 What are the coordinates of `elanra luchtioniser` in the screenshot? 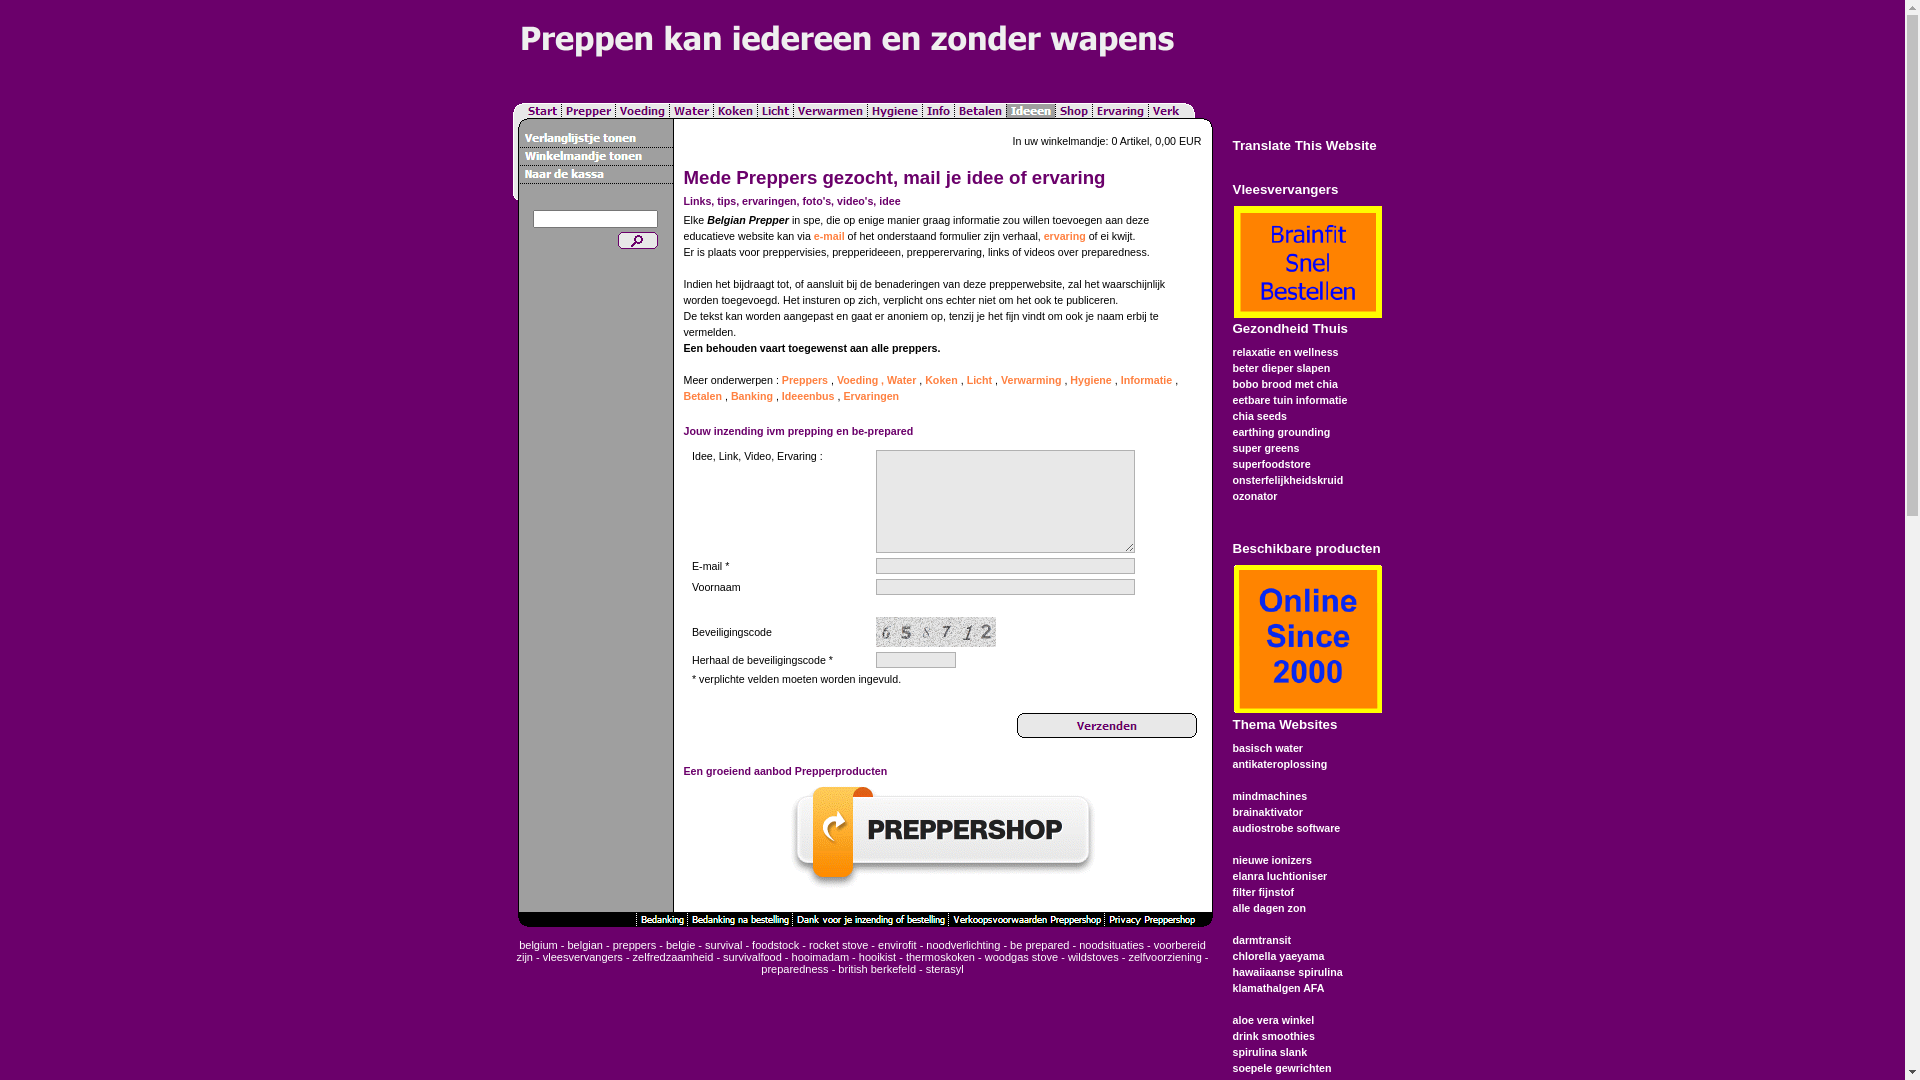 It's located at (1280, 876).